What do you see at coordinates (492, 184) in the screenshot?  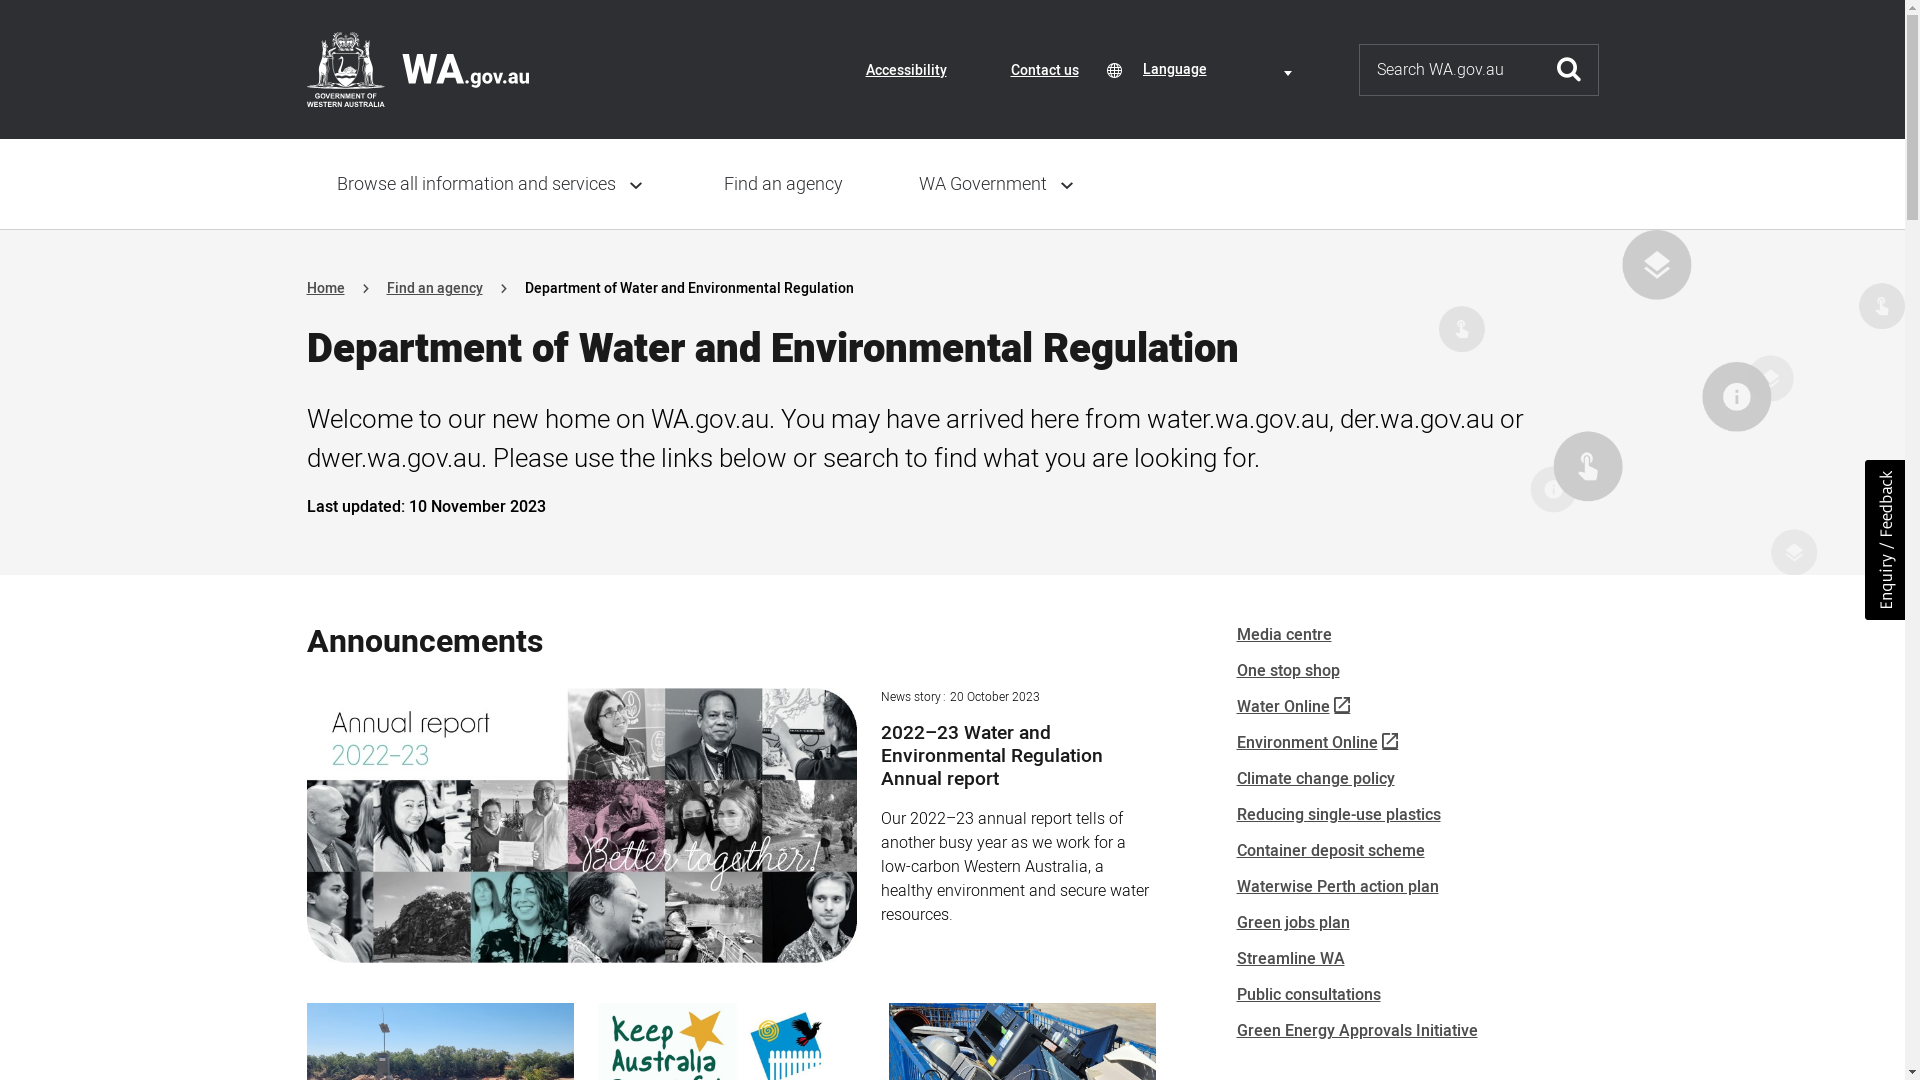 I see `Browse all information and services` at bounding box center [492, 184].